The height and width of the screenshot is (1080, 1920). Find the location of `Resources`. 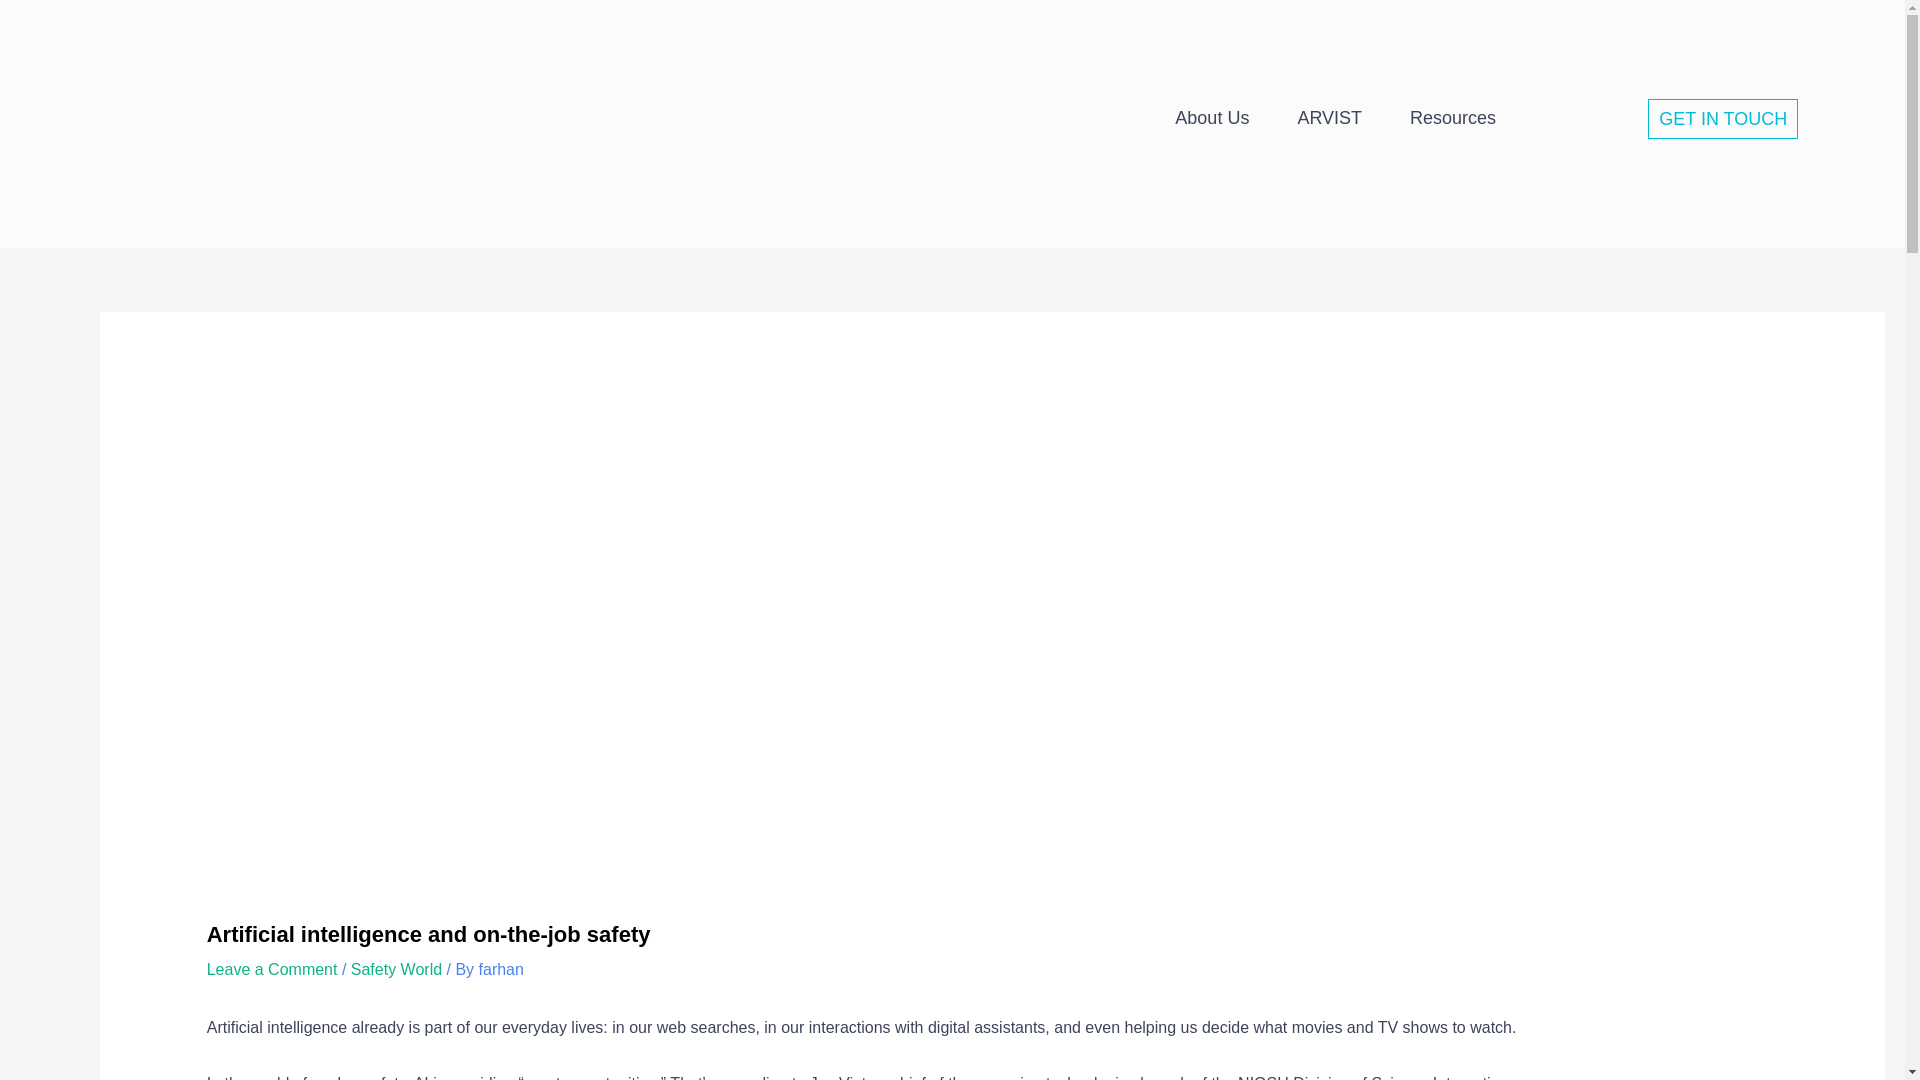

Resources is located at coordinates (1453, 117).